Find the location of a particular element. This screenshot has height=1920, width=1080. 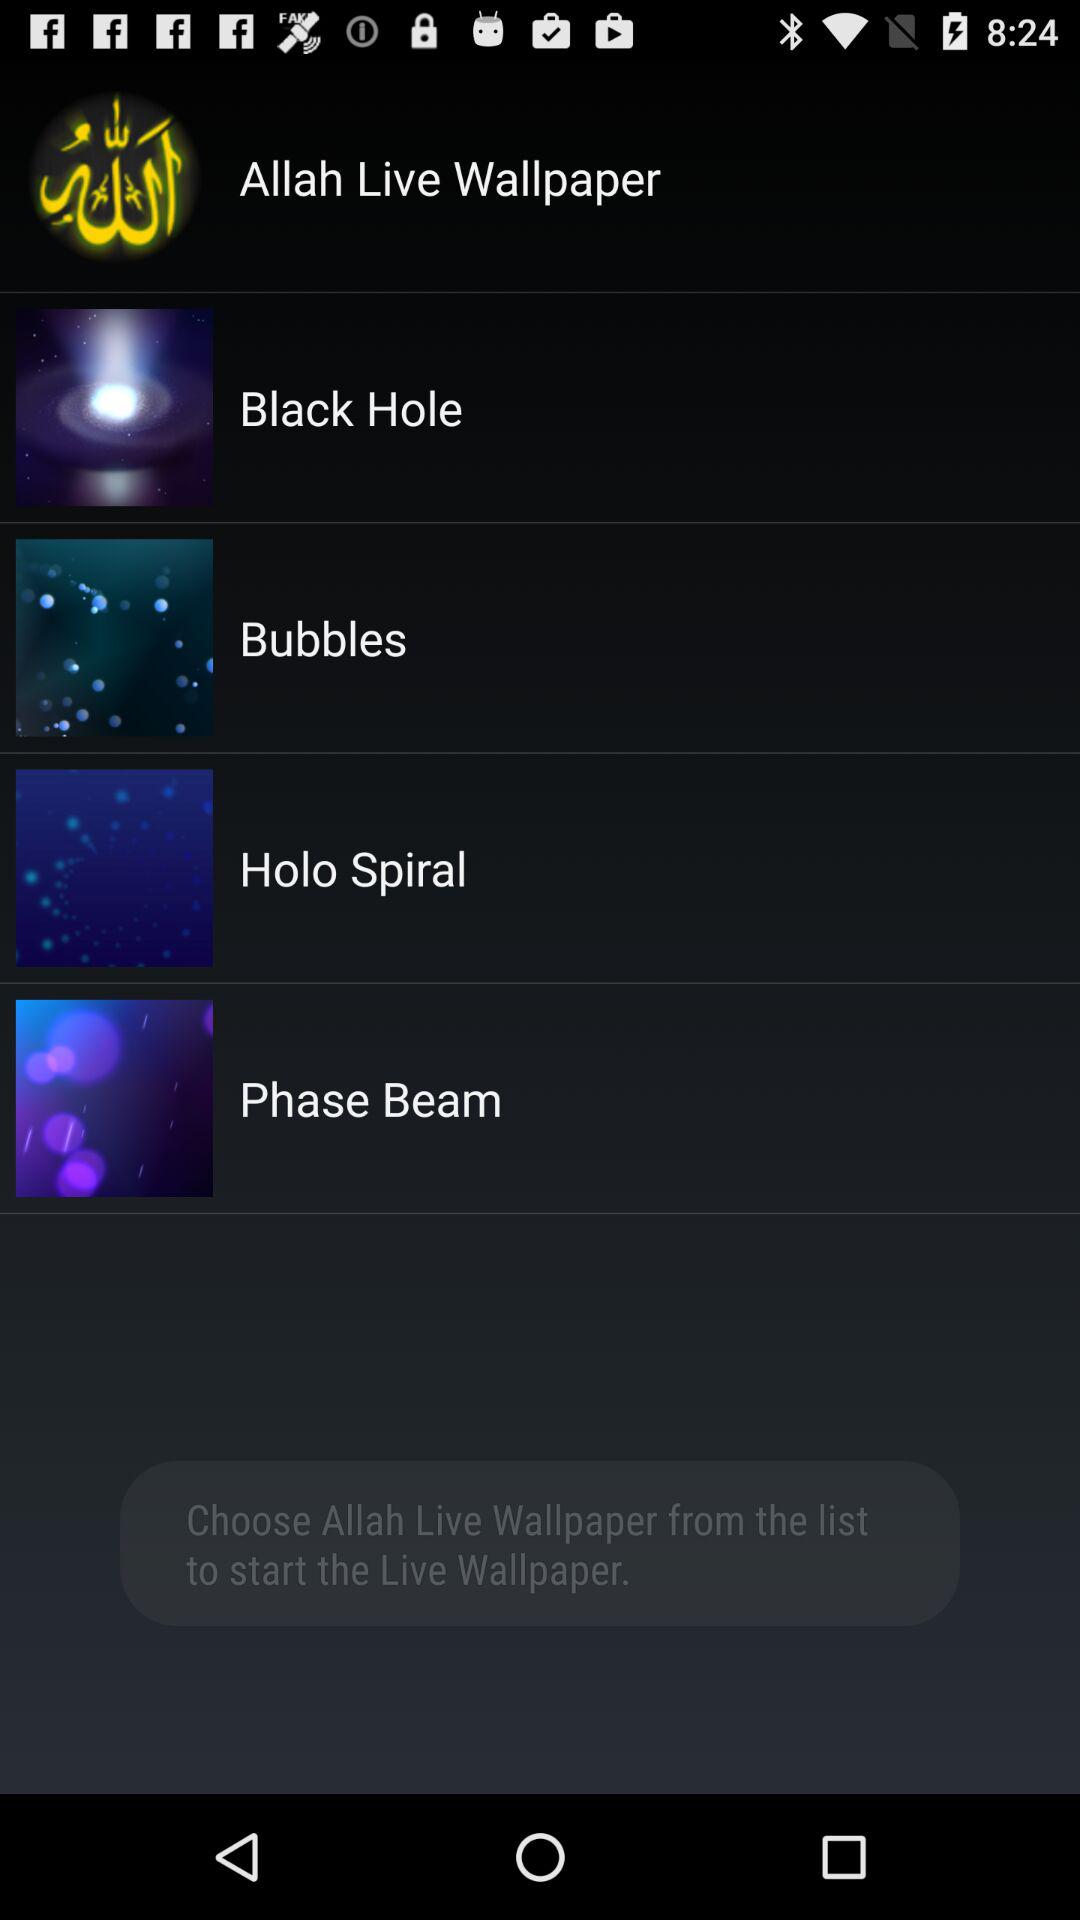

launch the phase beam item is located at coordinates (370, 1098).